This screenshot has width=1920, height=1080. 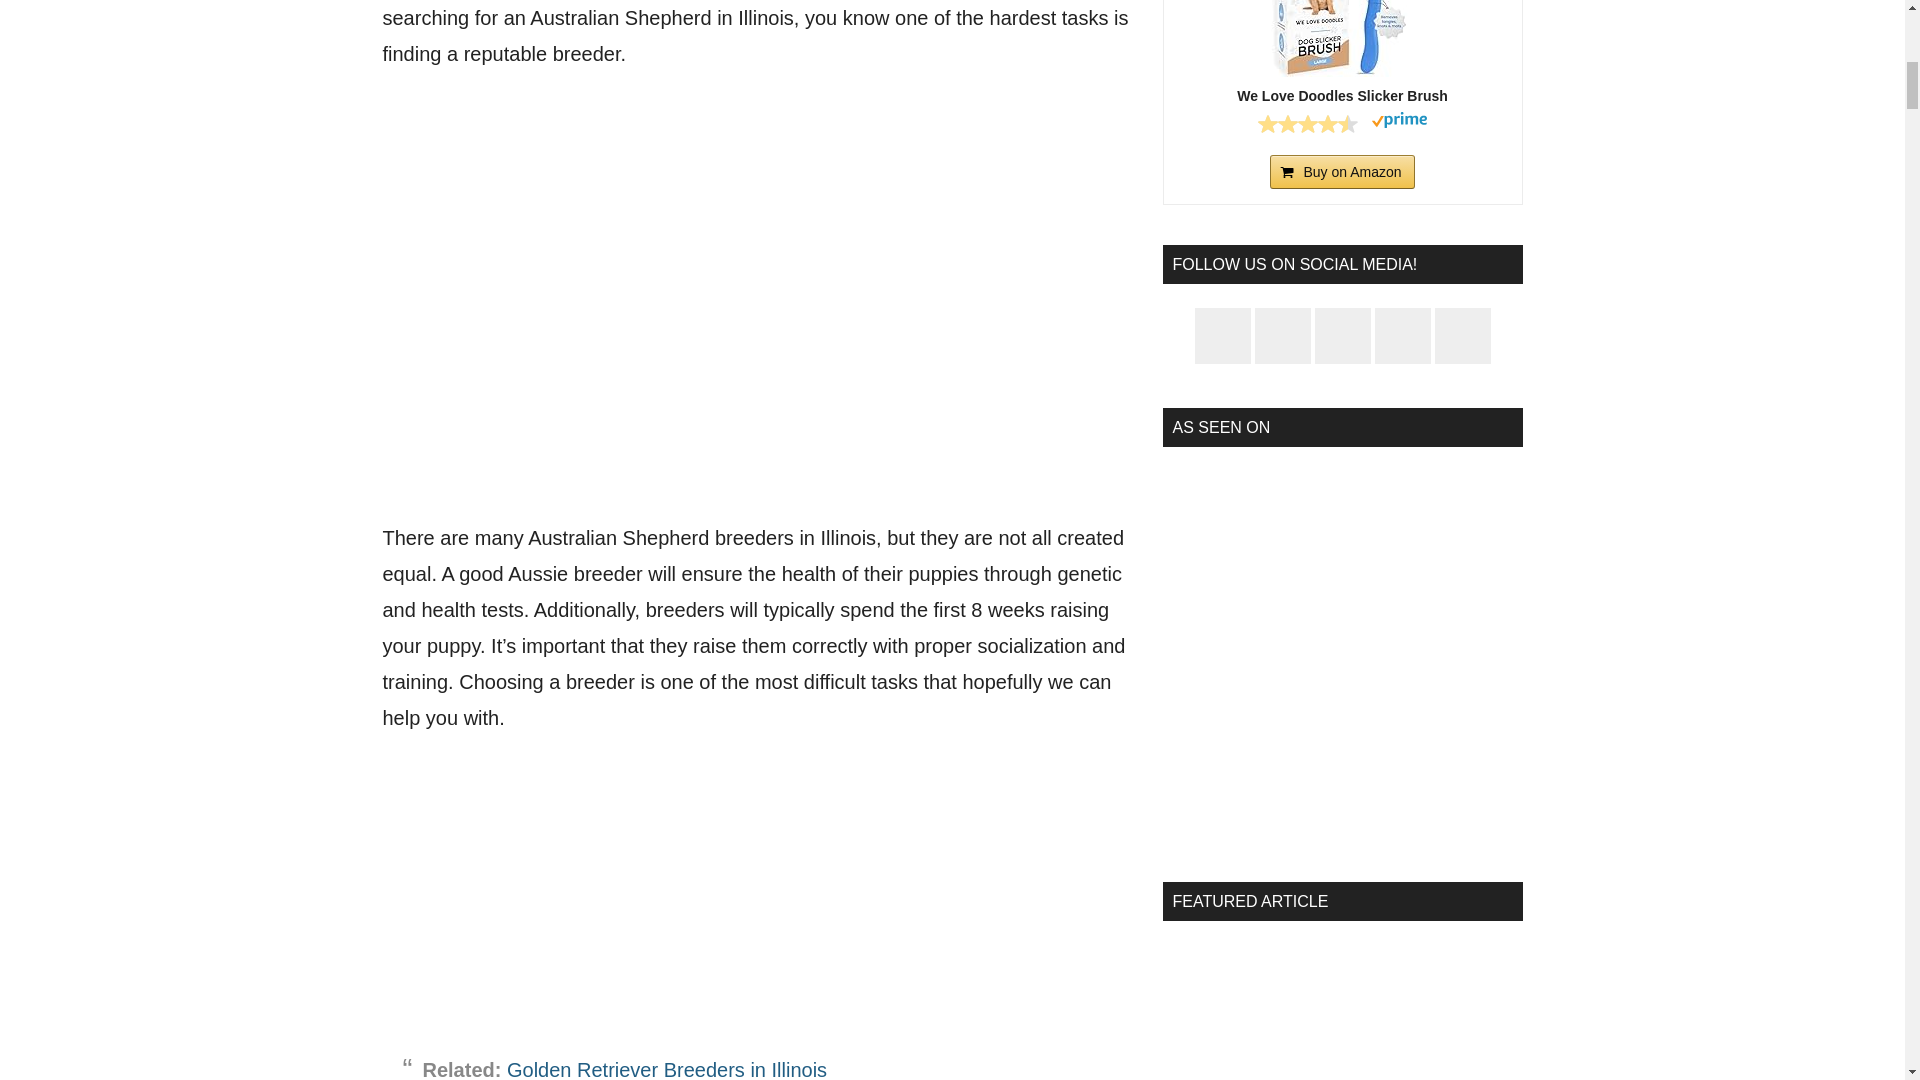 What do you see at coordinates (1307, 124) in the screenshot?
I see `Reviews on Amazon` at bounding box center [1307, 124].